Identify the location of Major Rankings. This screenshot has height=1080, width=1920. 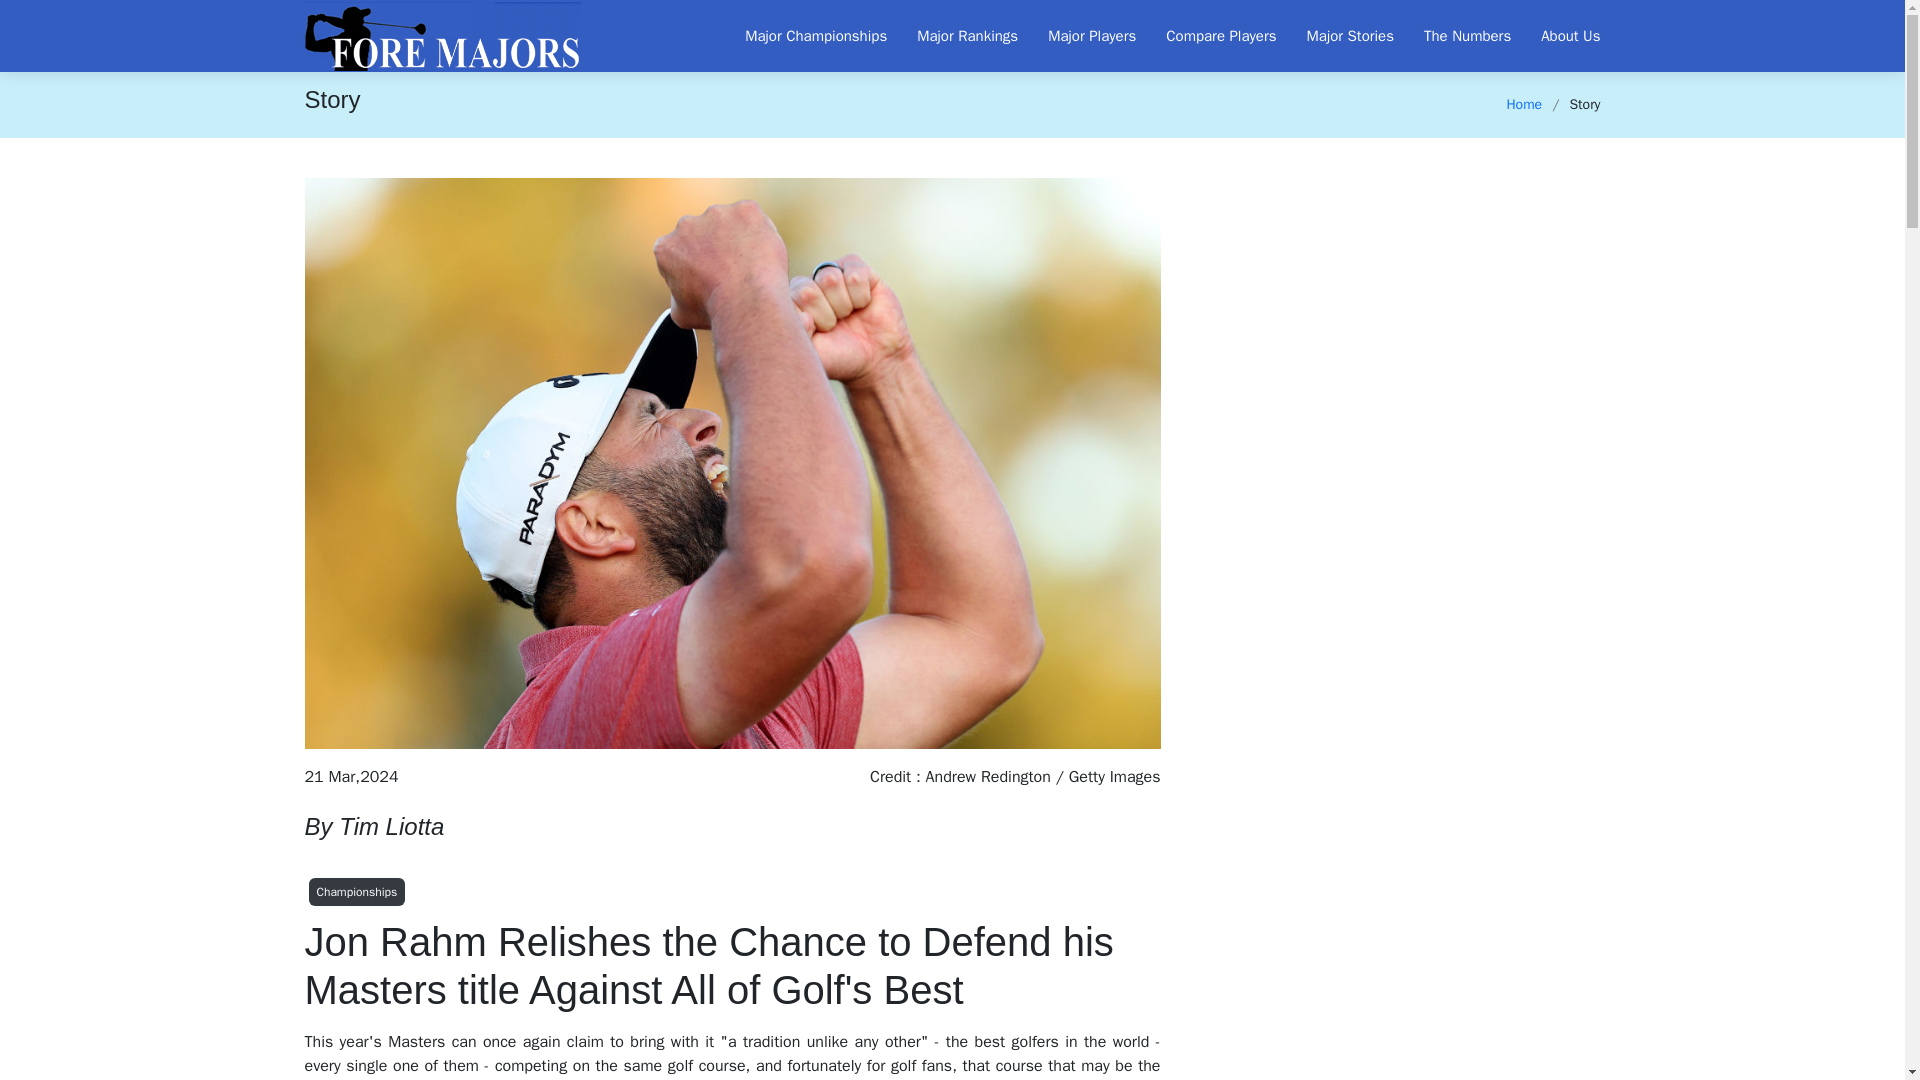
(952, 36).